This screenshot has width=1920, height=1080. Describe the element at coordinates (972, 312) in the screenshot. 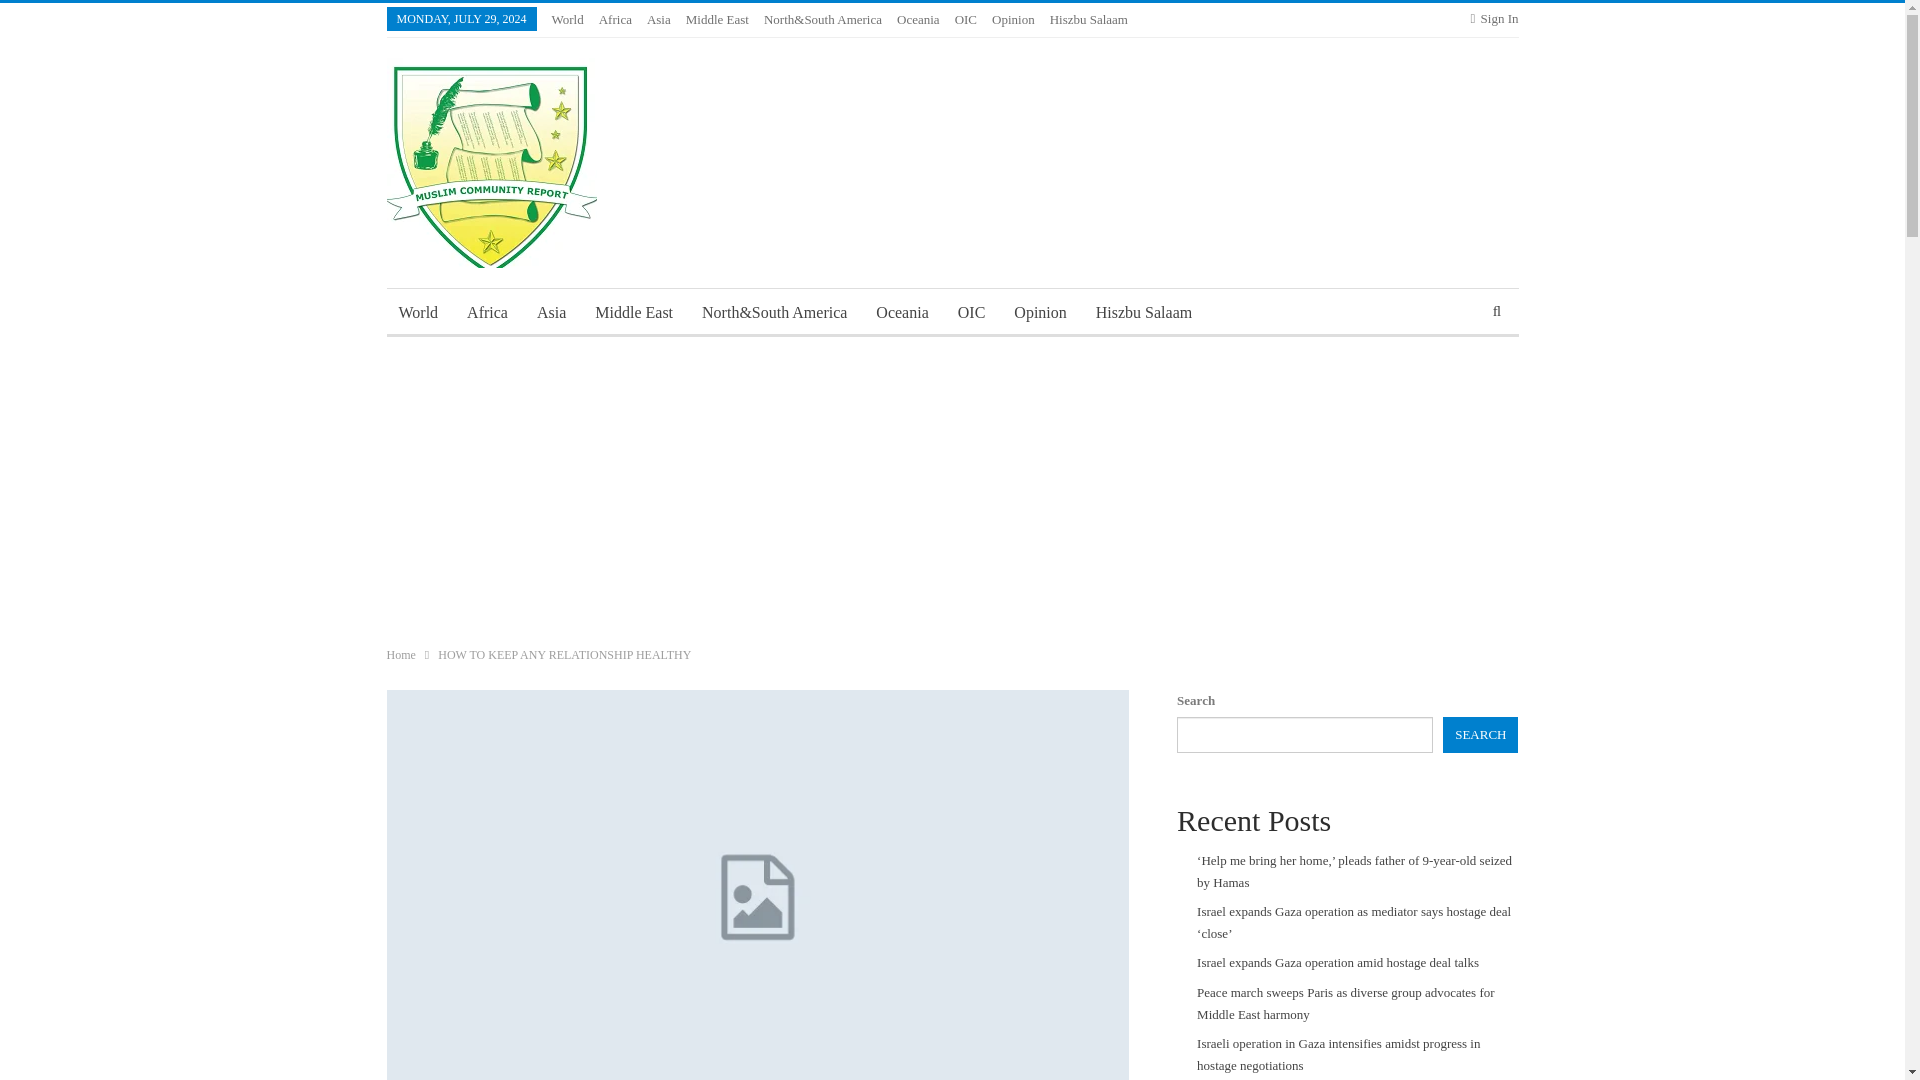

I see `OIC` at that location.